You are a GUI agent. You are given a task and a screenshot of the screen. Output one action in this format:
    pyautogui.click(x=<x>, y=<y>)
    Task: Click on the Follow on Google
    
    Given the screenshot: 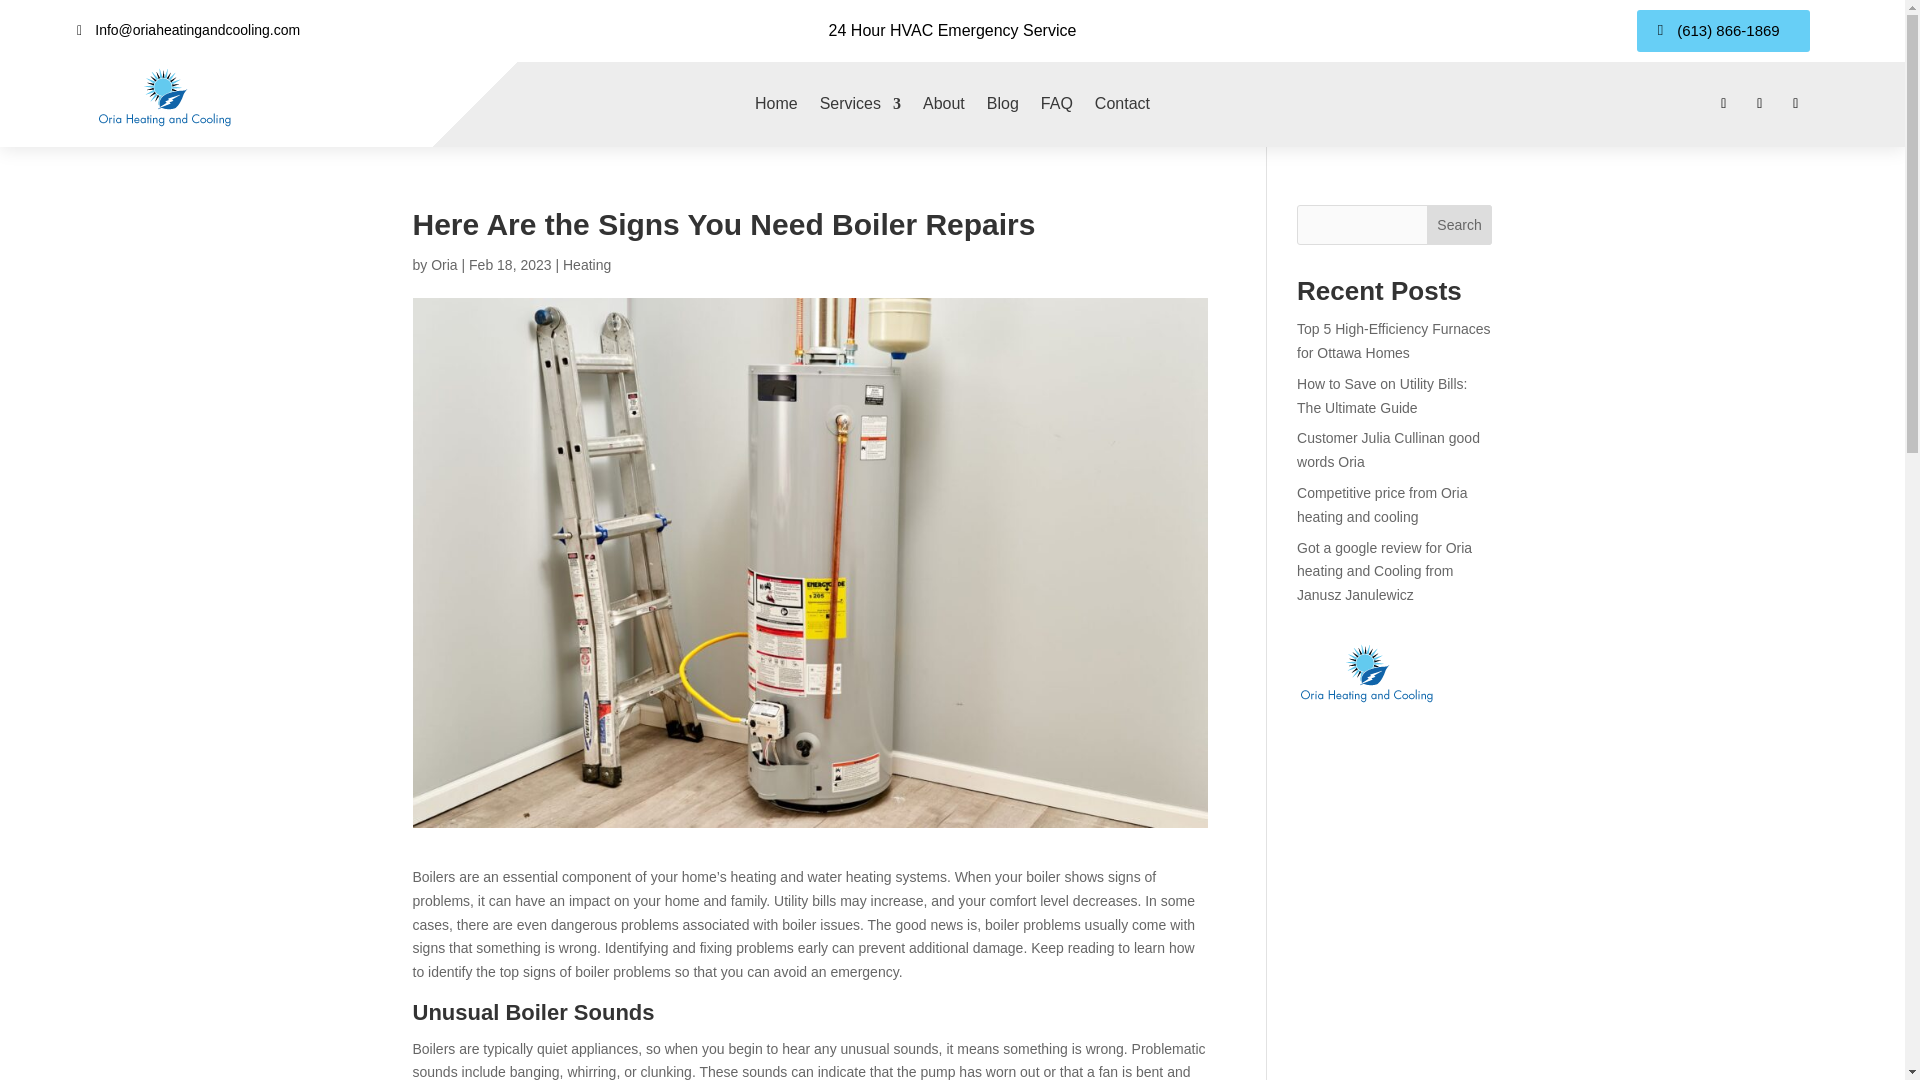 What is the action you would take?
    pyautogui.click(x=1760, y=103)
    